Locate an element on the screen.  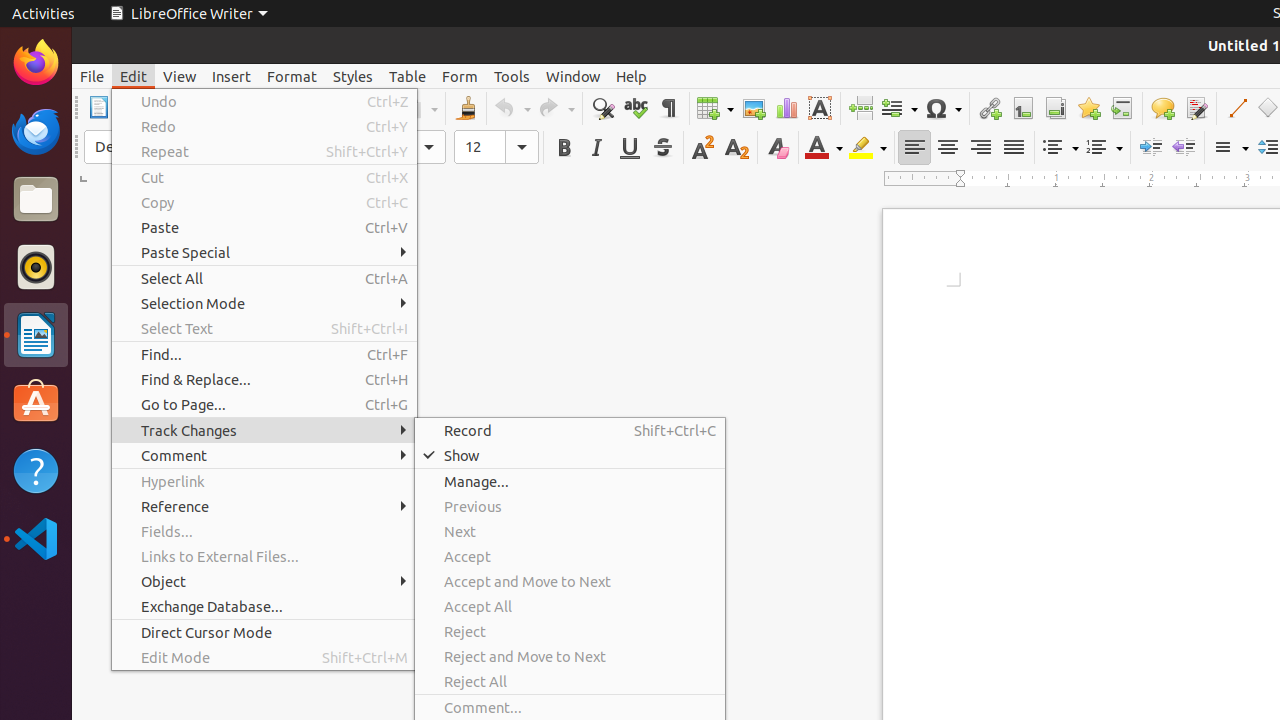
Tools is located at coordinates (512, 76).